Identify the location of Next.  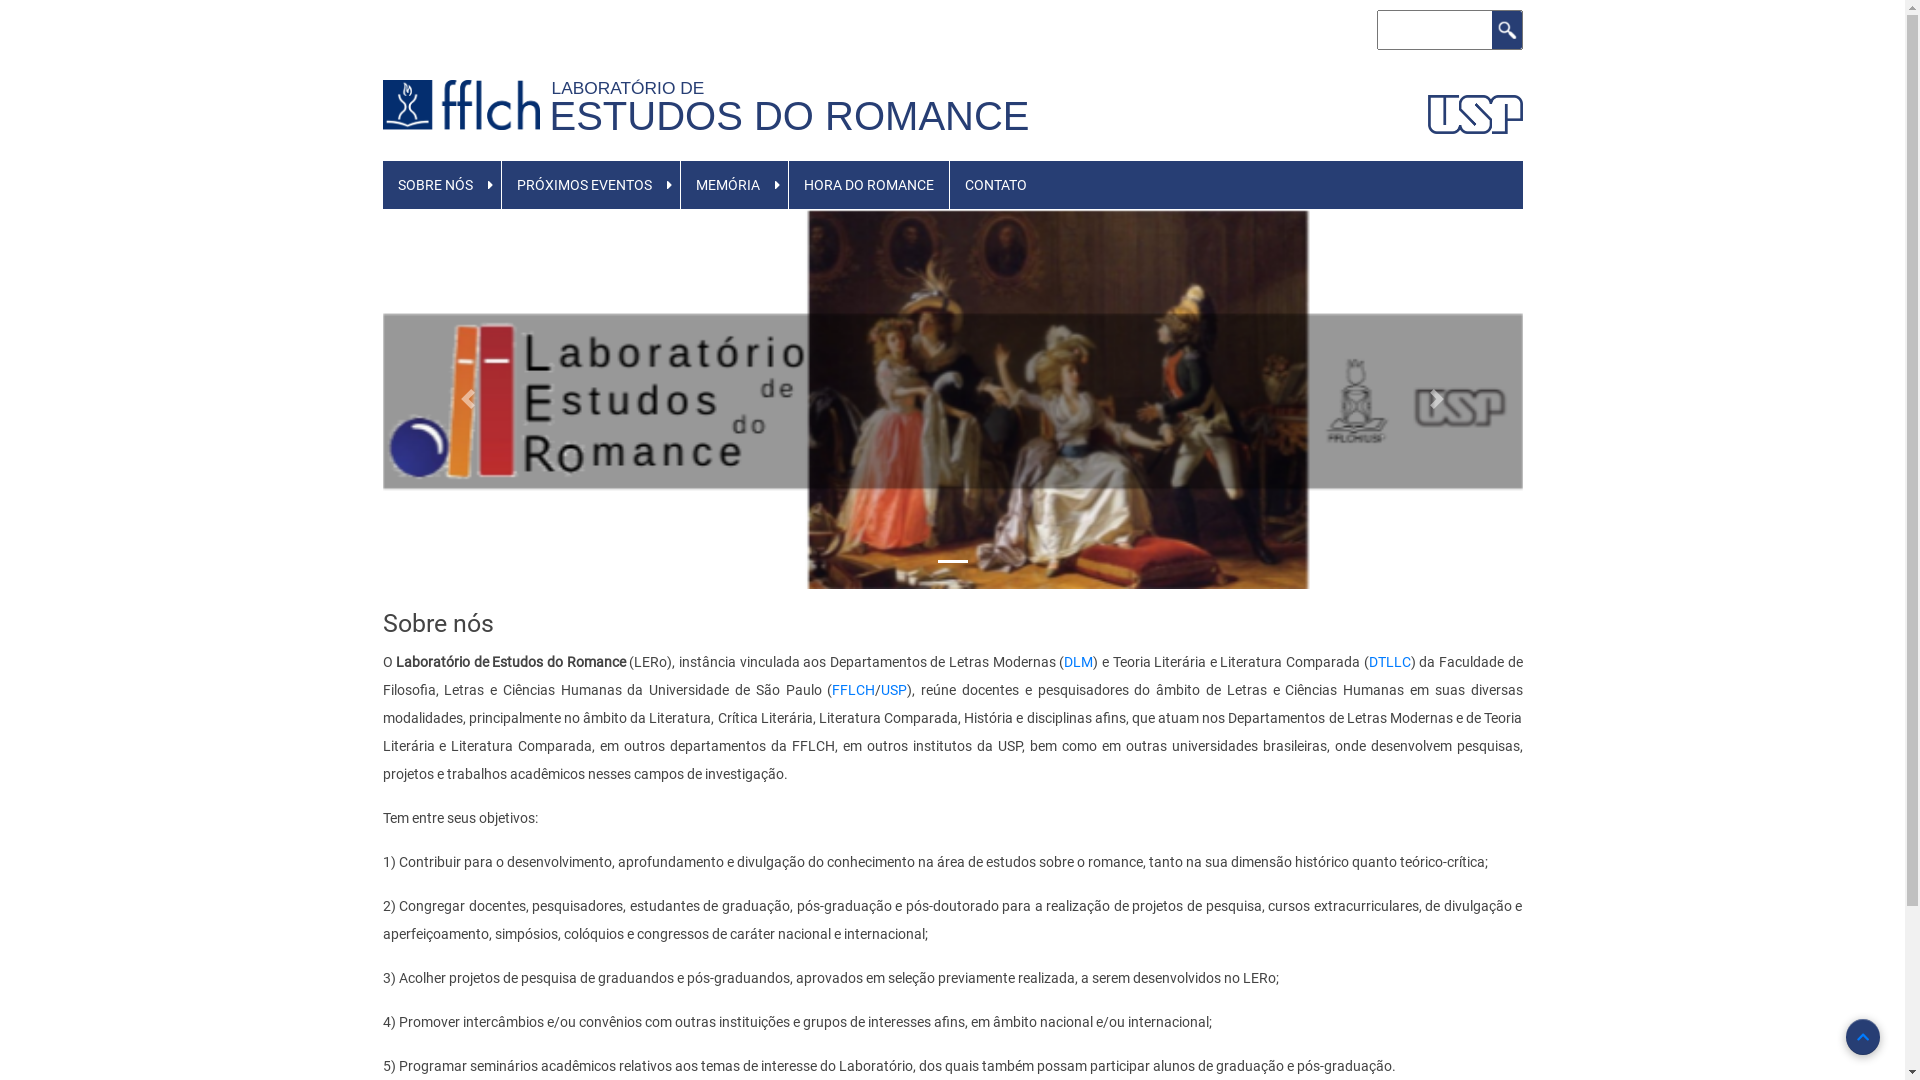
(1438, 399).